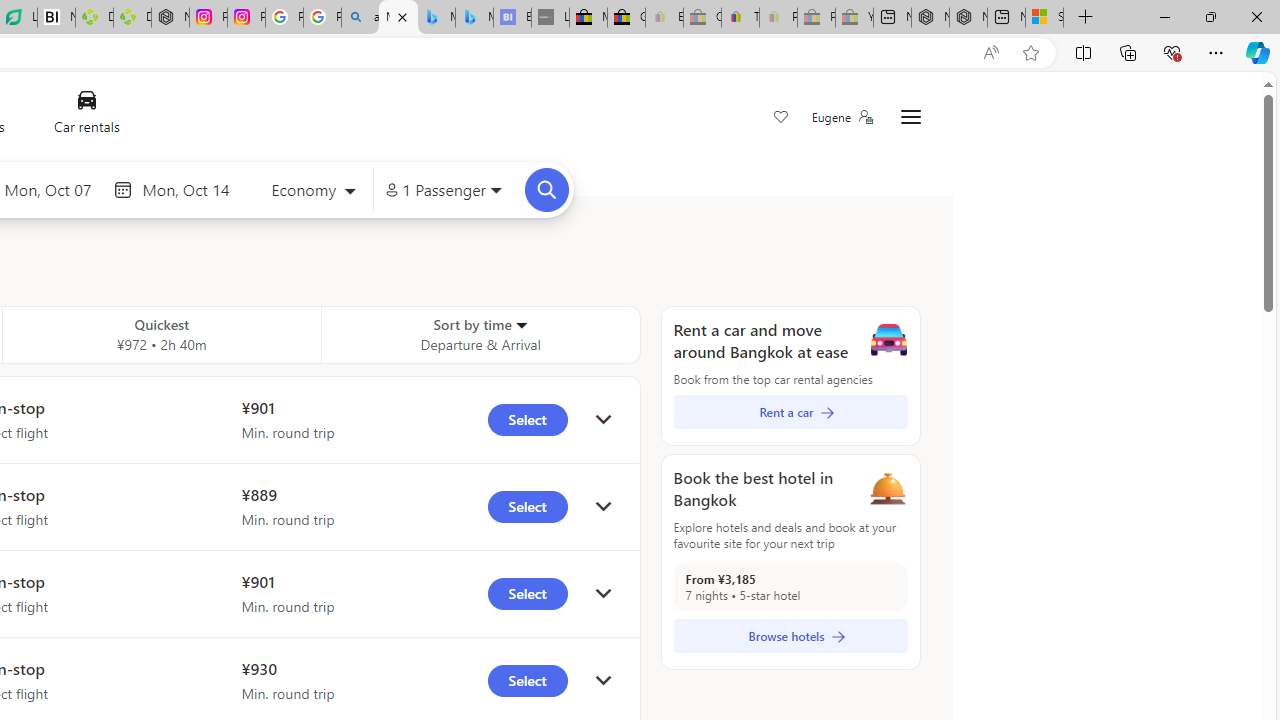 The width and height of the screenshot is (1280, 720). What do you see at coordinates (480, 334) in the screenshot?
I see `Sort by time Sorter Departure & Arrival` at bounding box center [480, 334].